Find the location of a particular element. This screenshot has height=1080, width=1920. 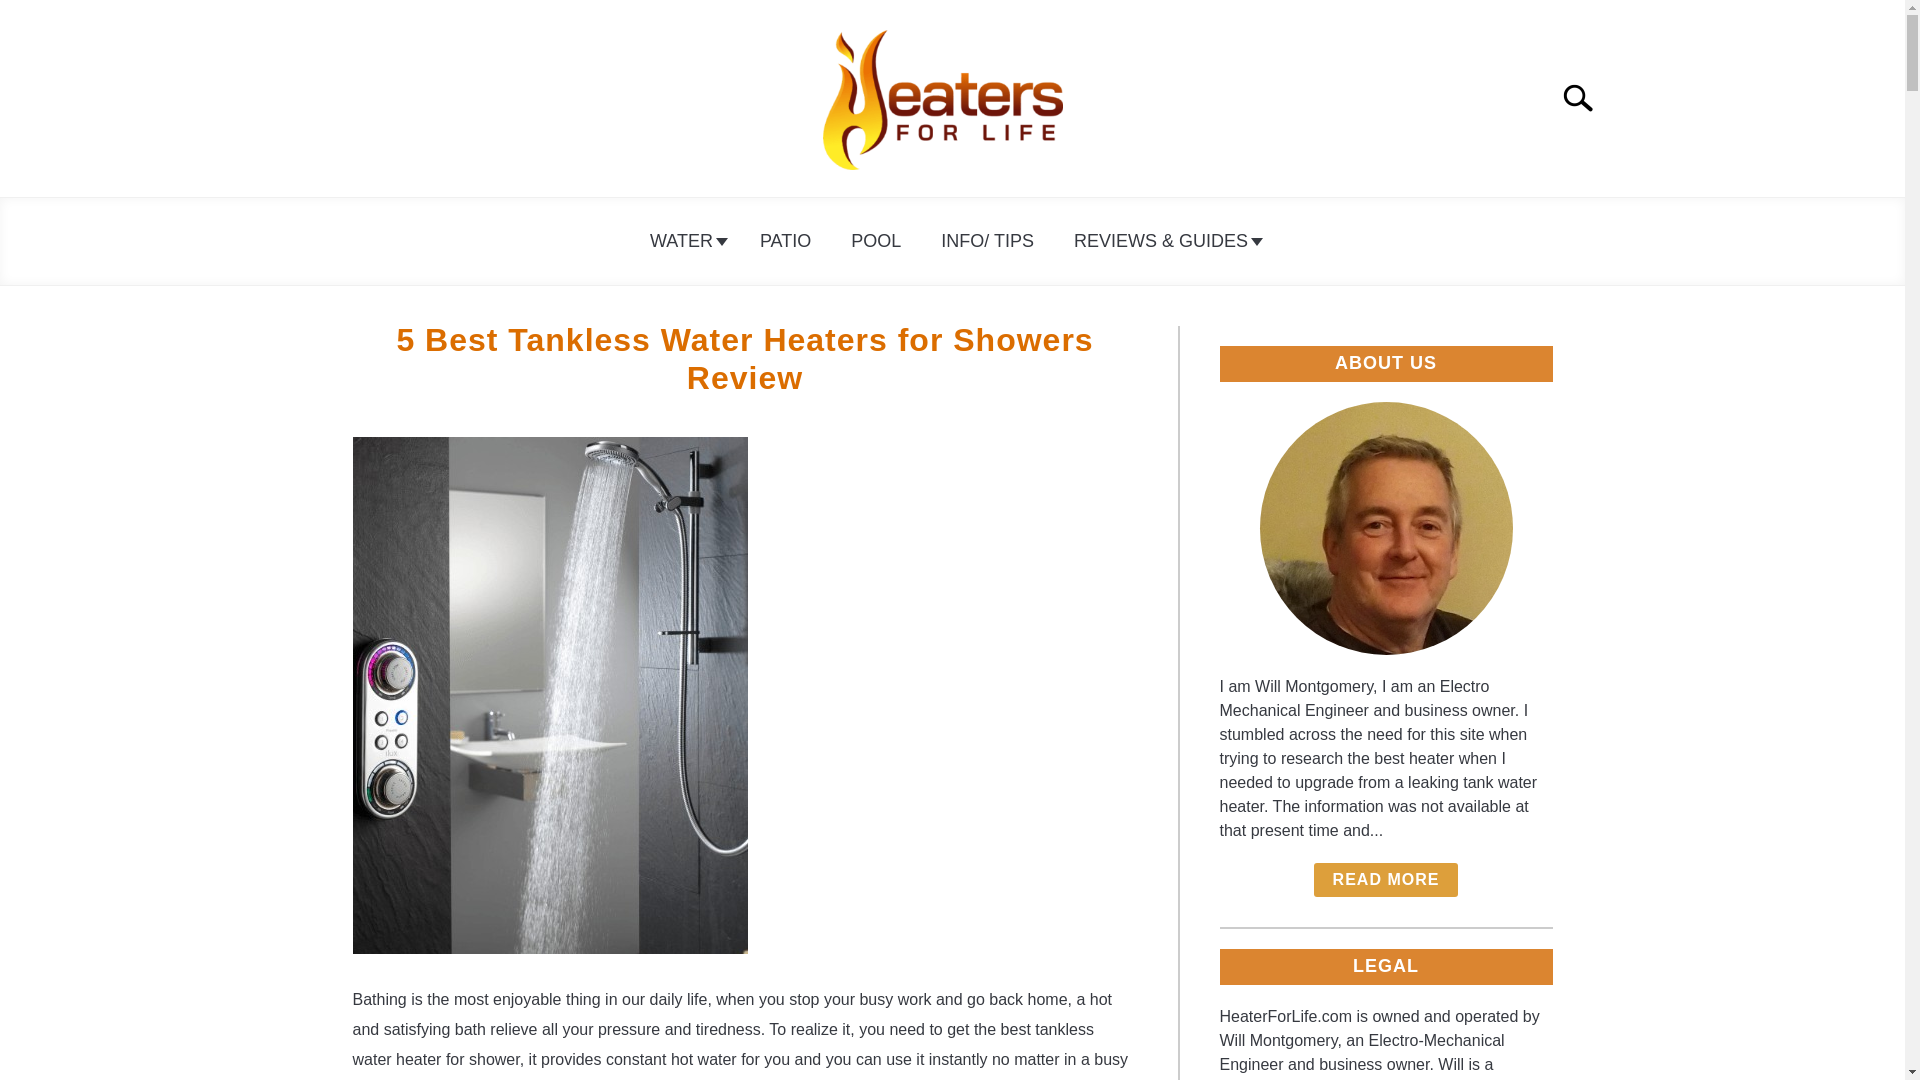

Search is located at coordinates (1586, 97).